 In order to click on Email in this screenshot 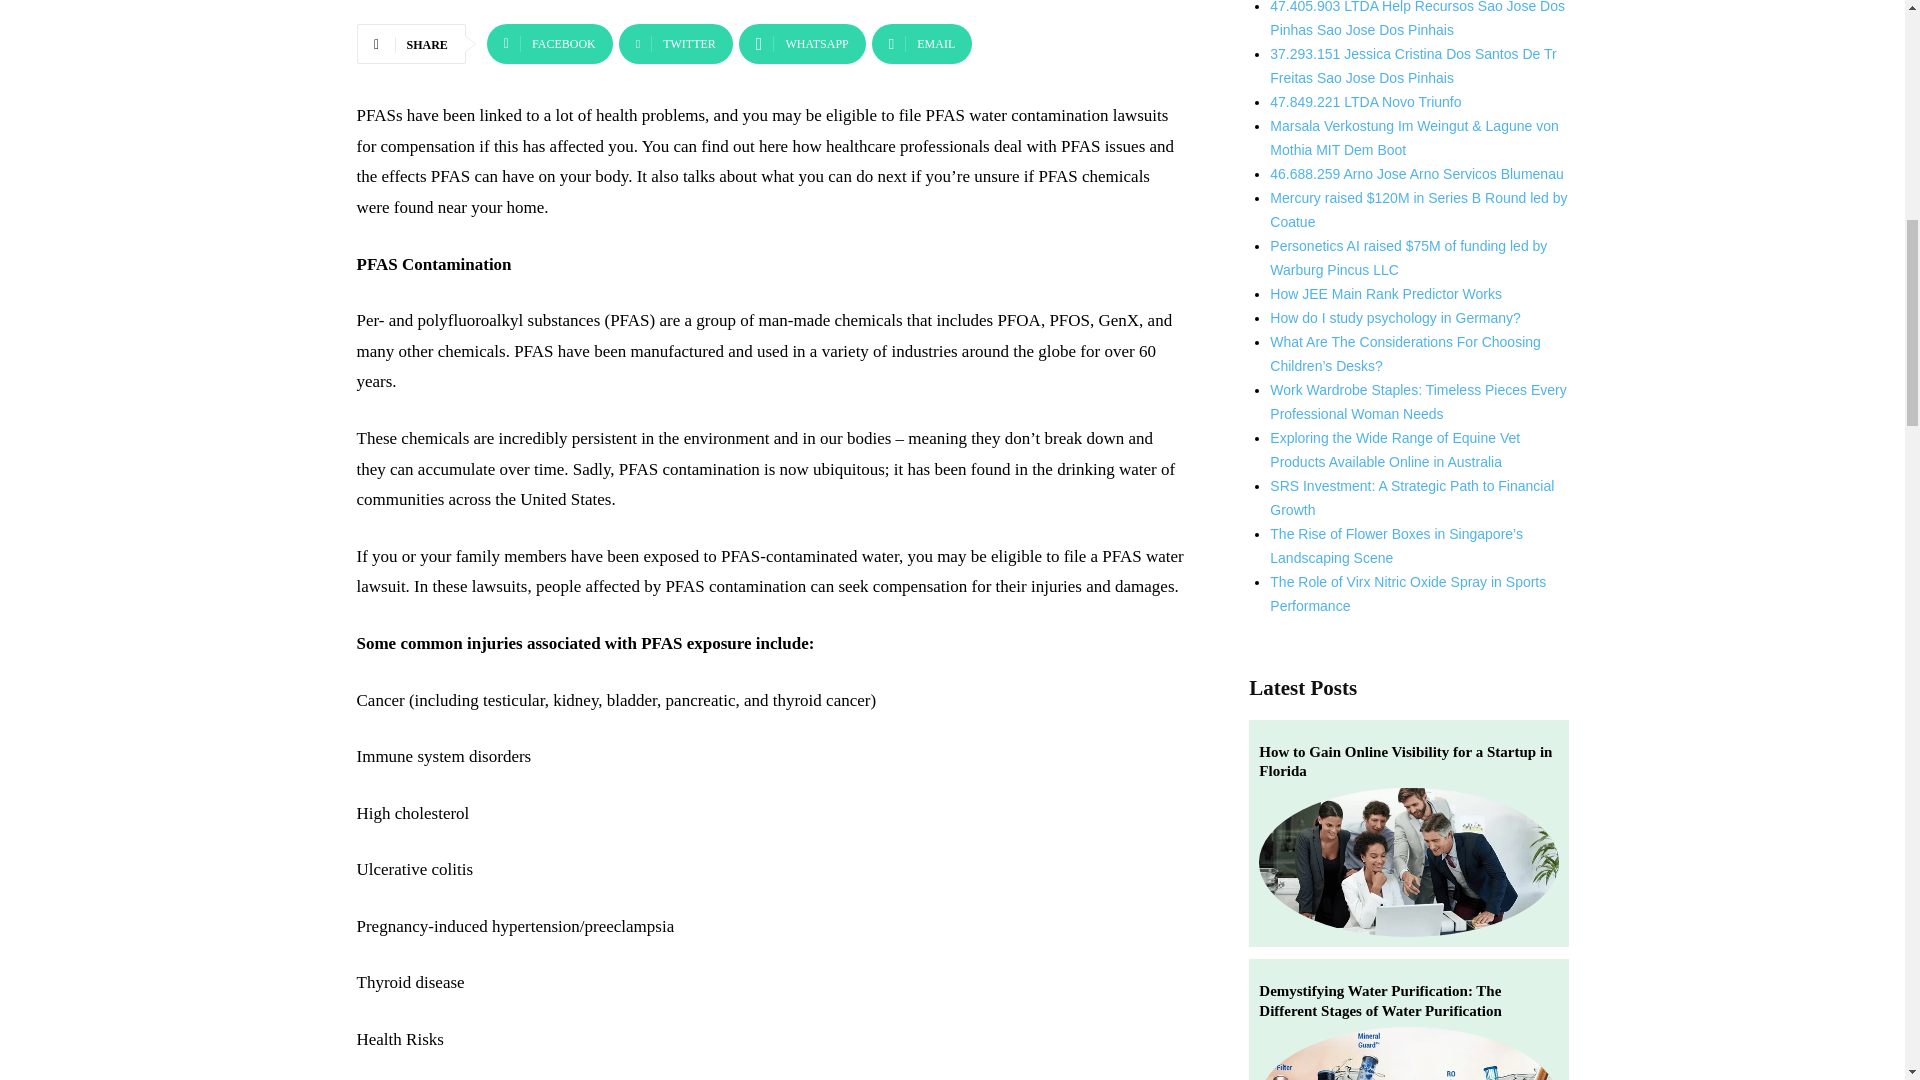, I will do `click(921, 43)`.